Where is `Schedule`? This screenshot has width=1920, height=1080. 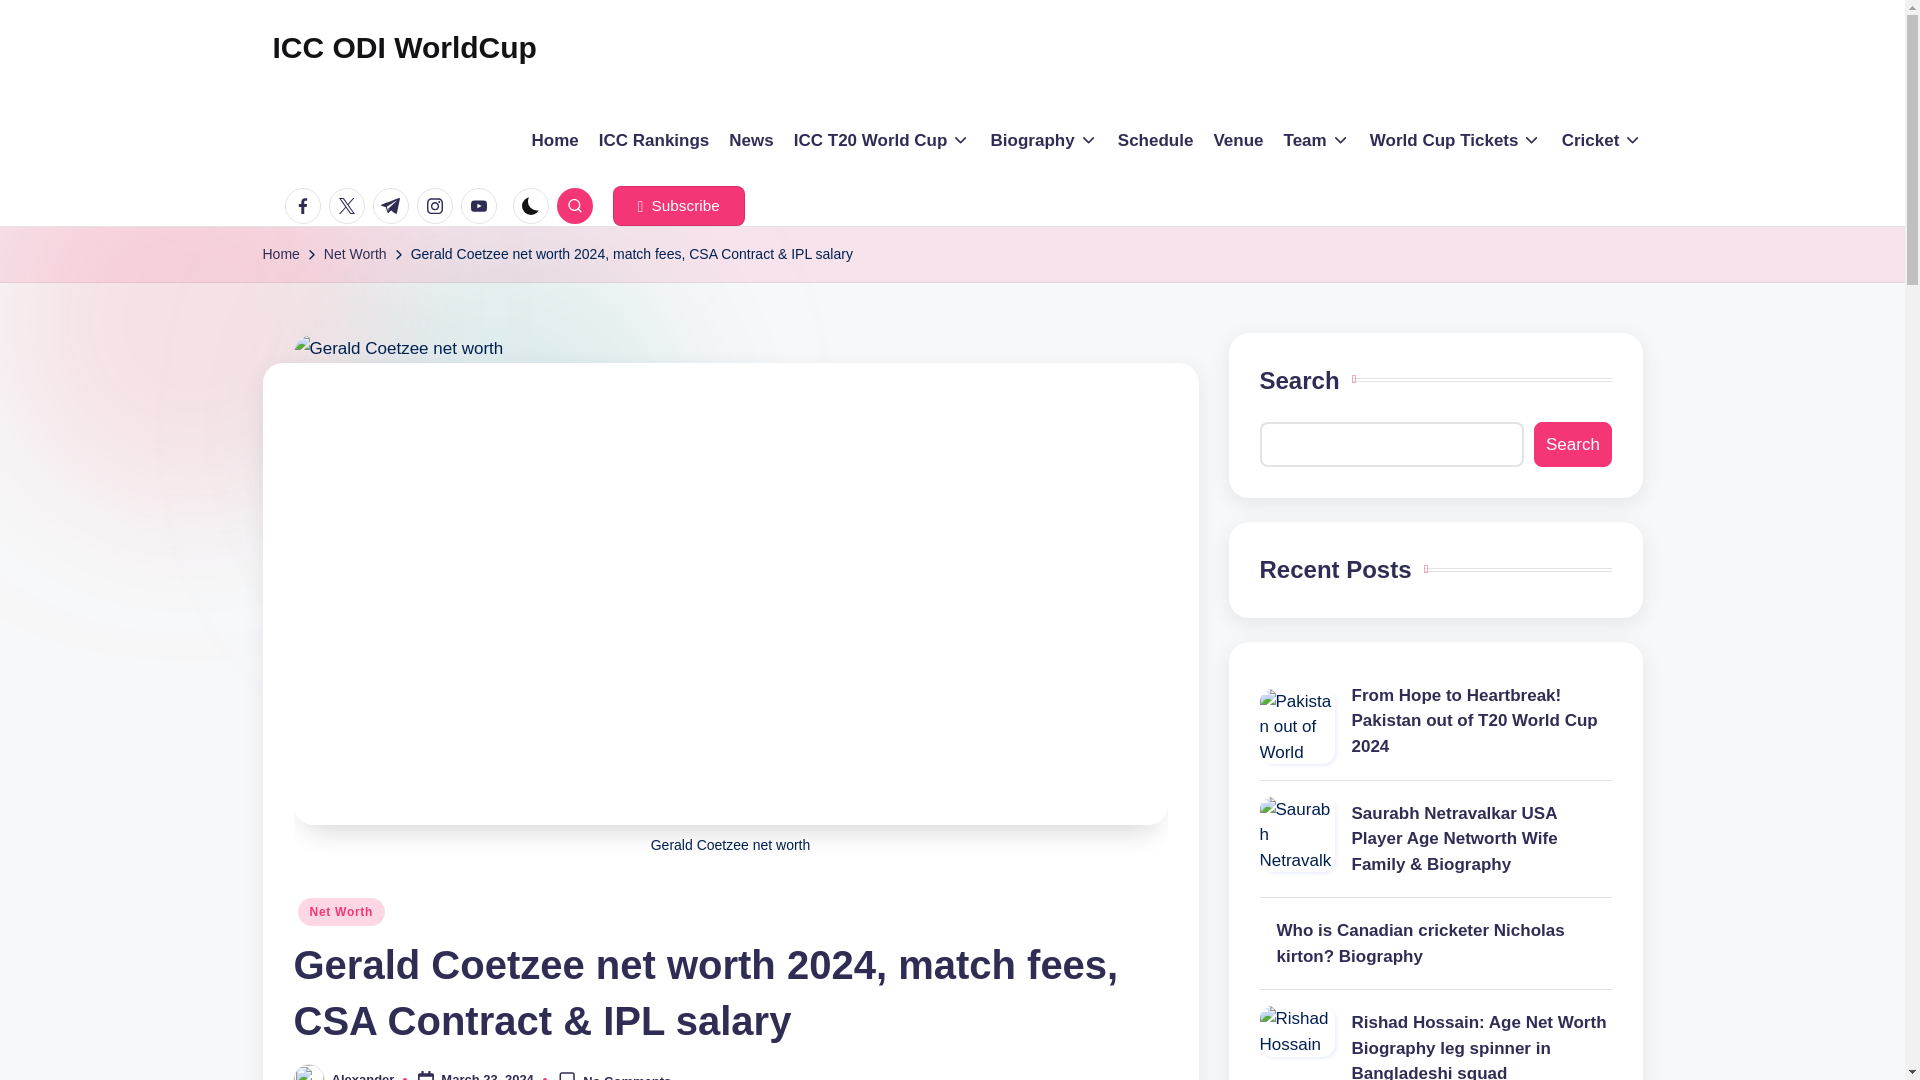 Schedule is located at coordinates (1156, 140).